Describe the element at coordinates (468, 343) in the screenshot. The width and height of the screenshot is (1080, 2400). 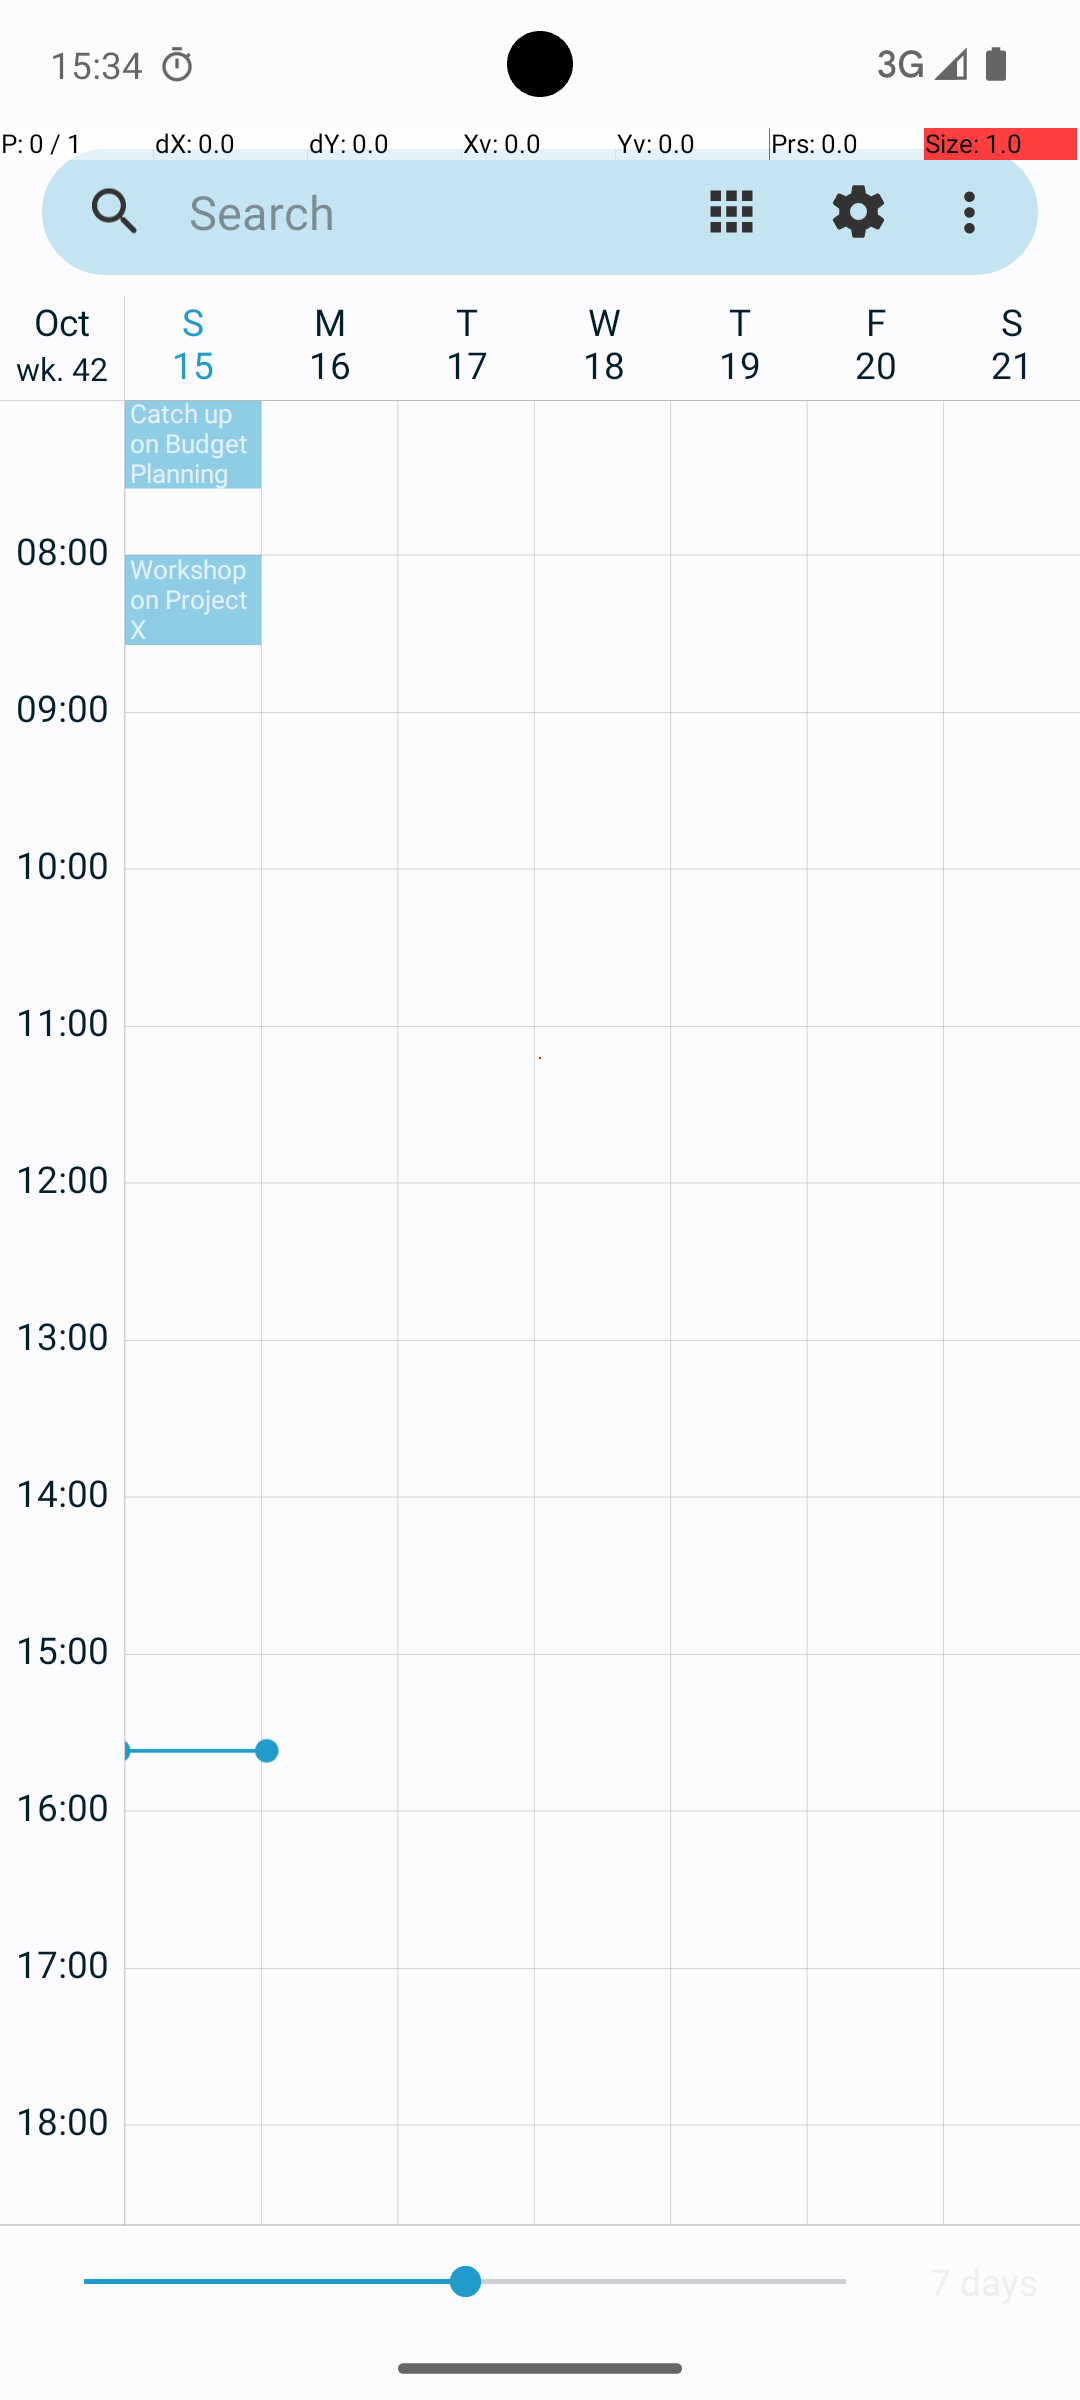
I see `T
17` at that location.